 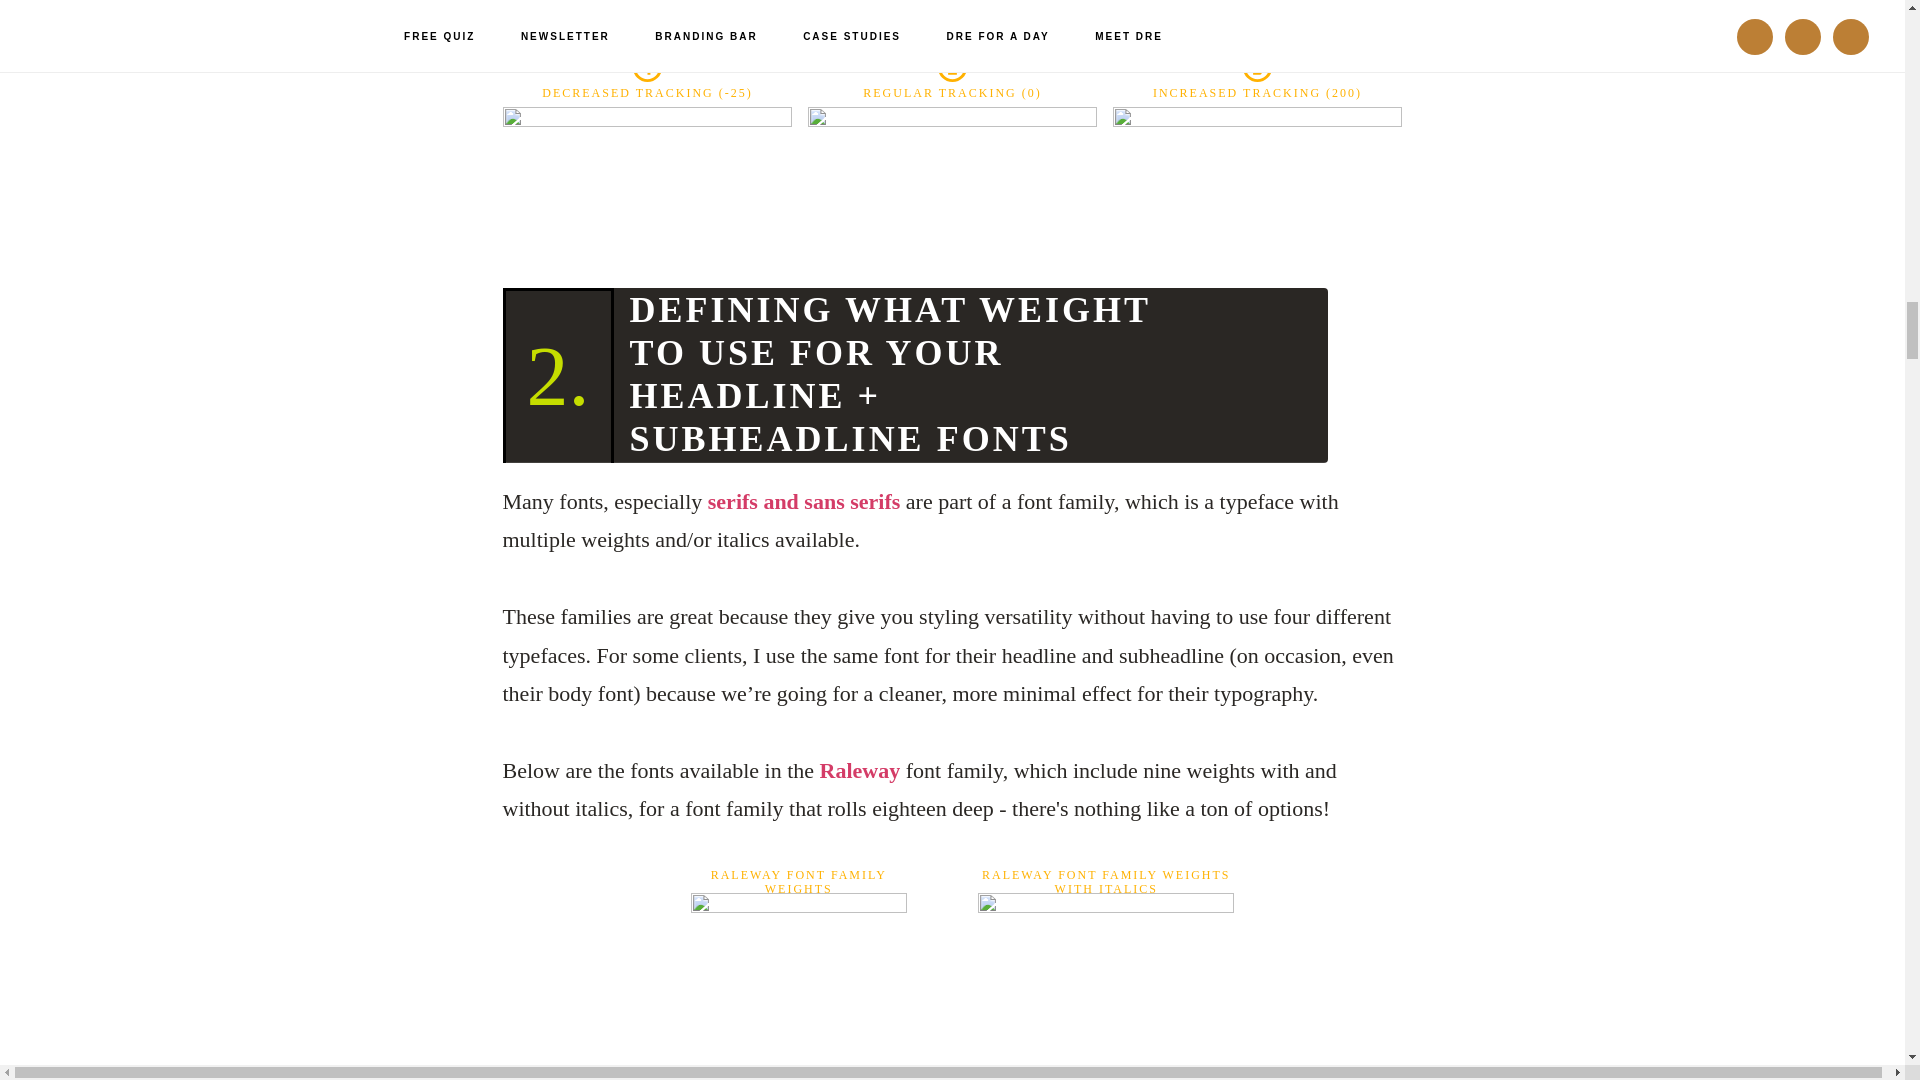 I want to click on Brand Font Styling Examples-42, so click(x=1106, y=983).